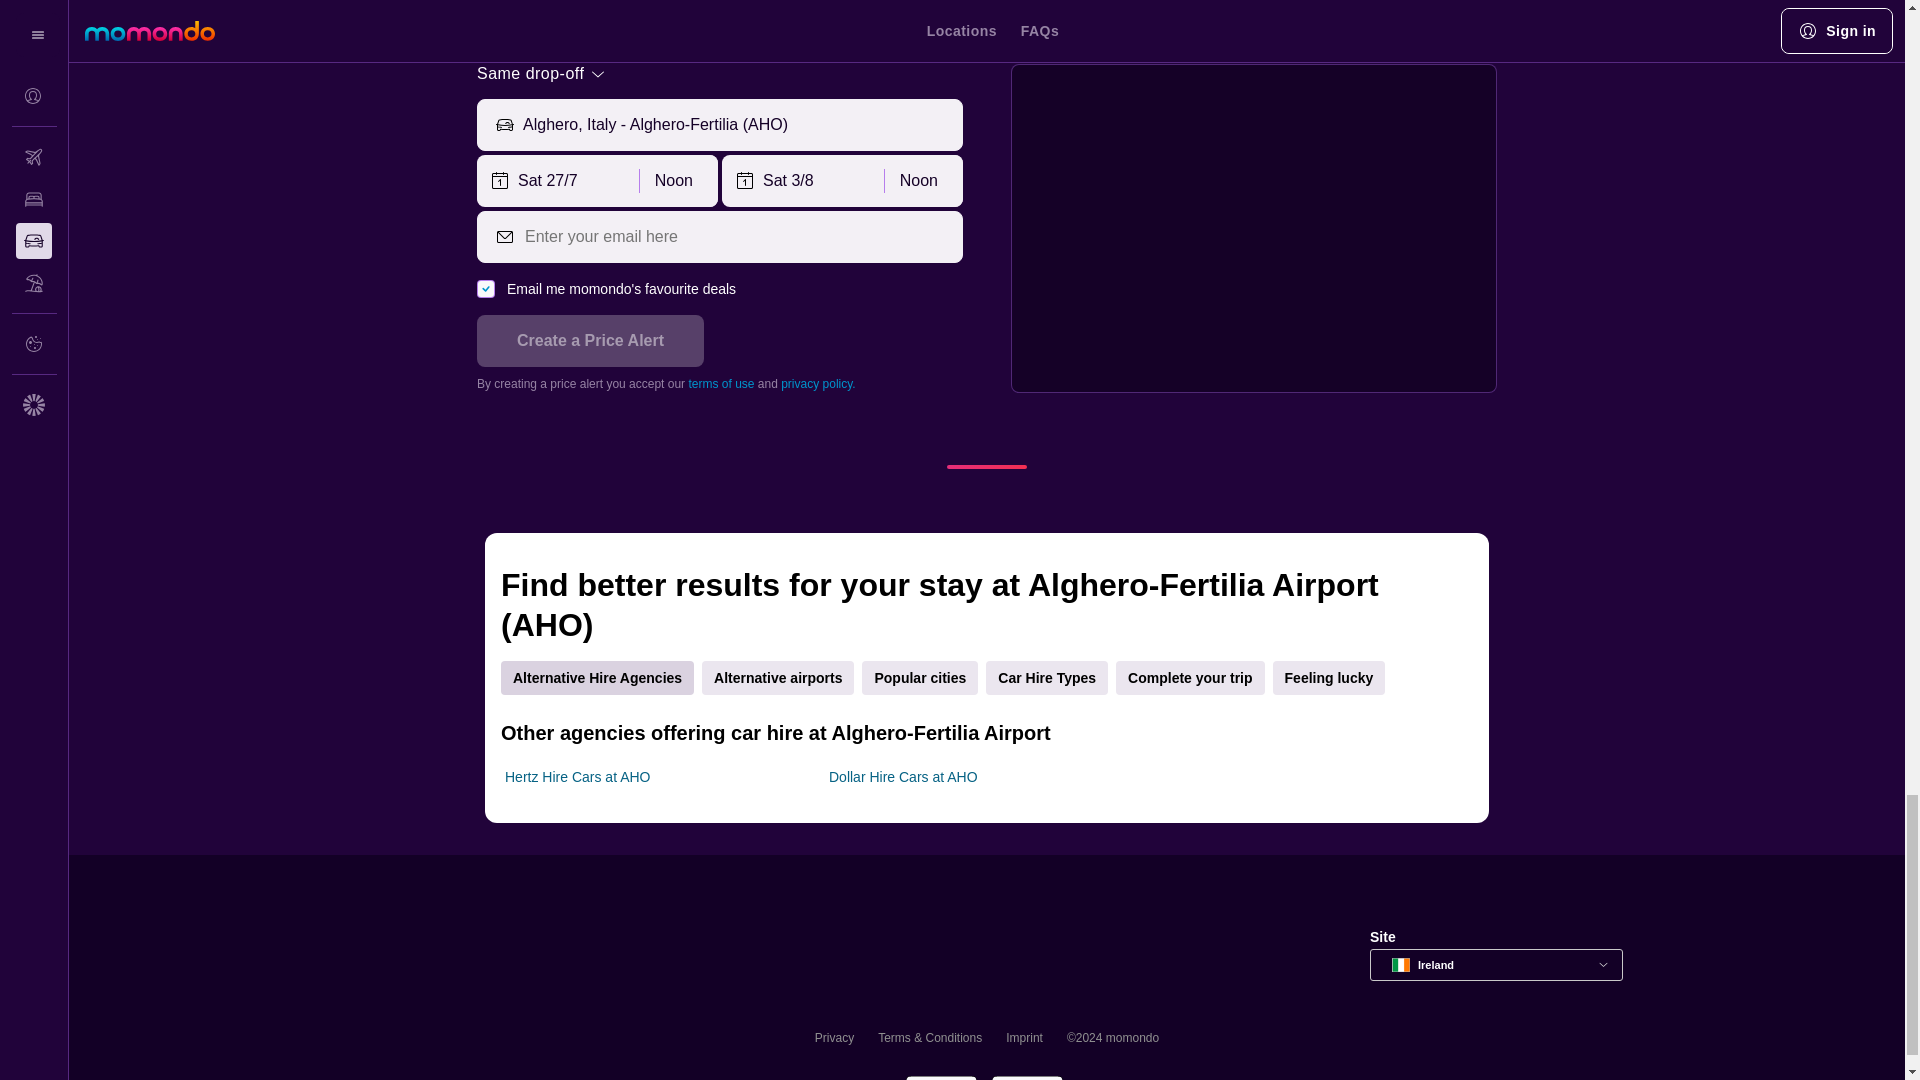 The height and width of the screenshot is (1080, 1920). I want to click on privacy policy., so click(818, 383).